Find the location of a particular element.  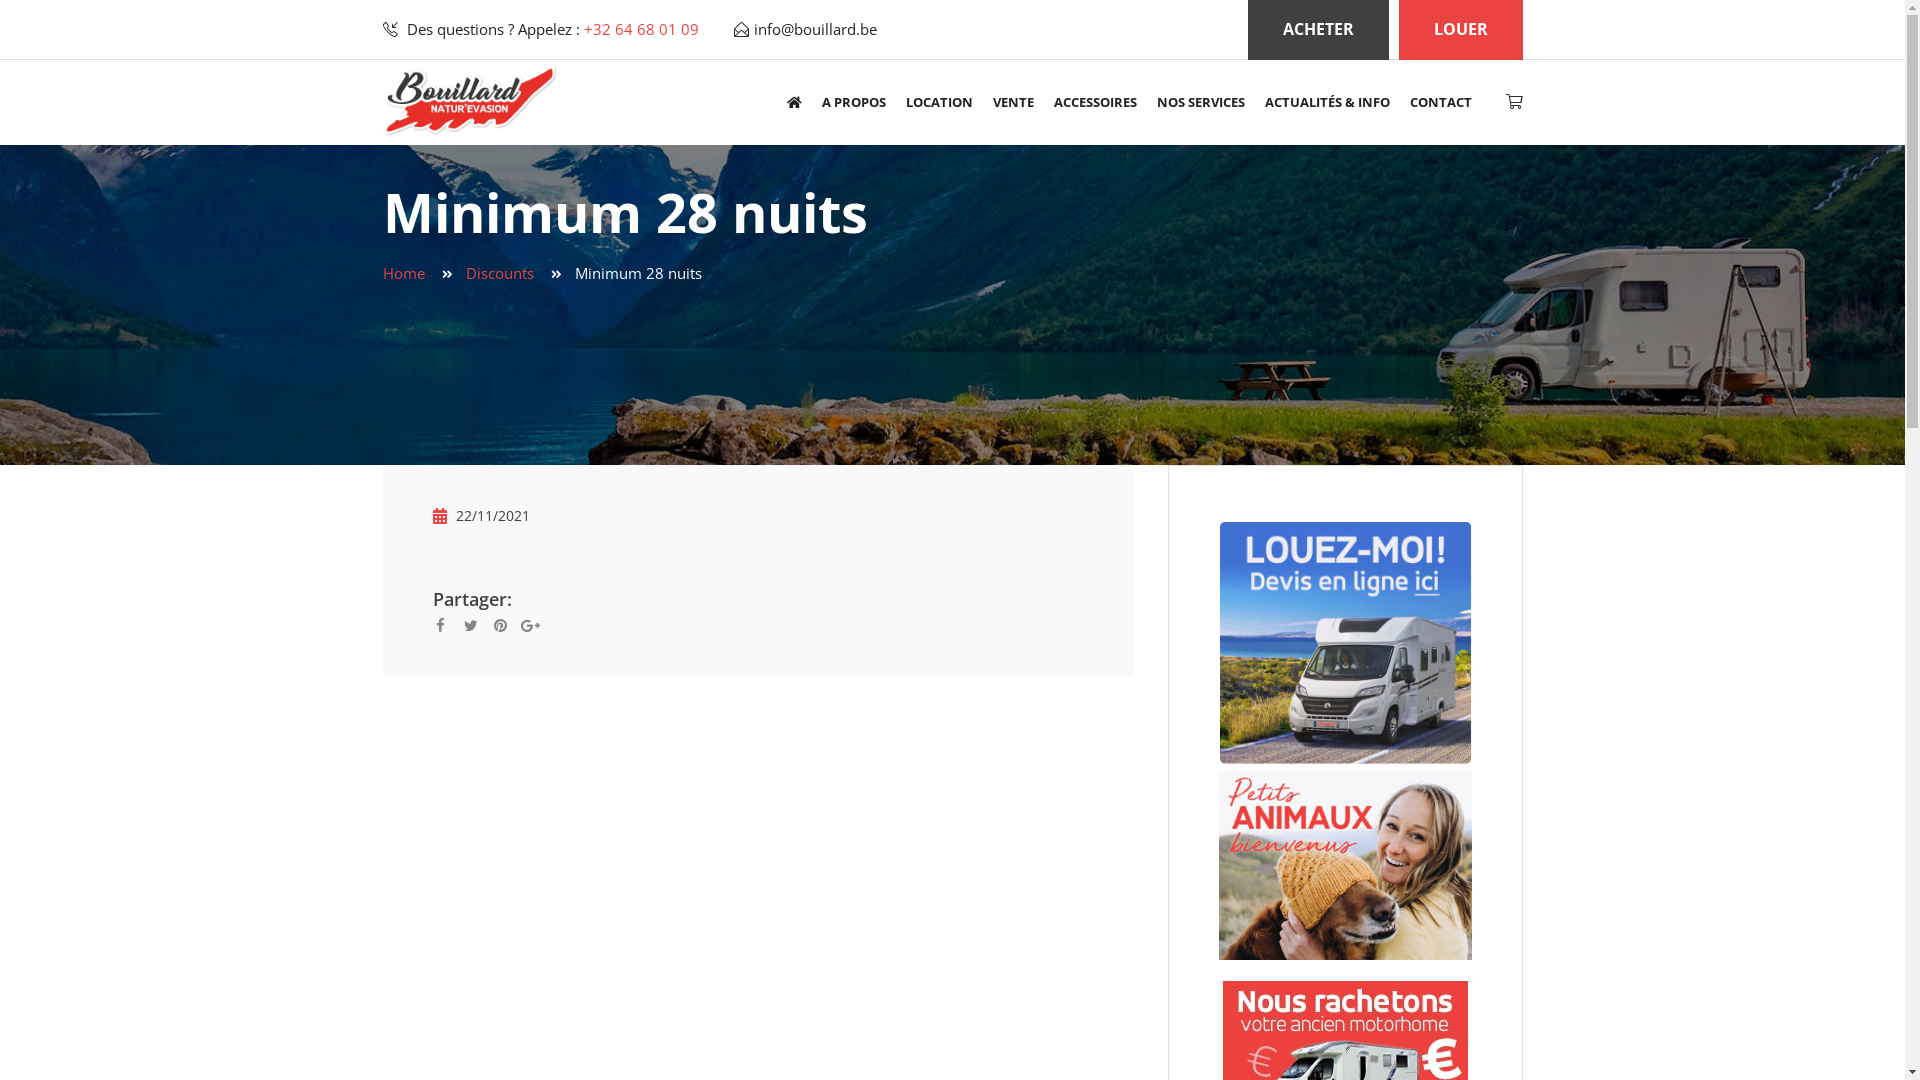

NOS SERVICES is located at coordinates (1200, 103).